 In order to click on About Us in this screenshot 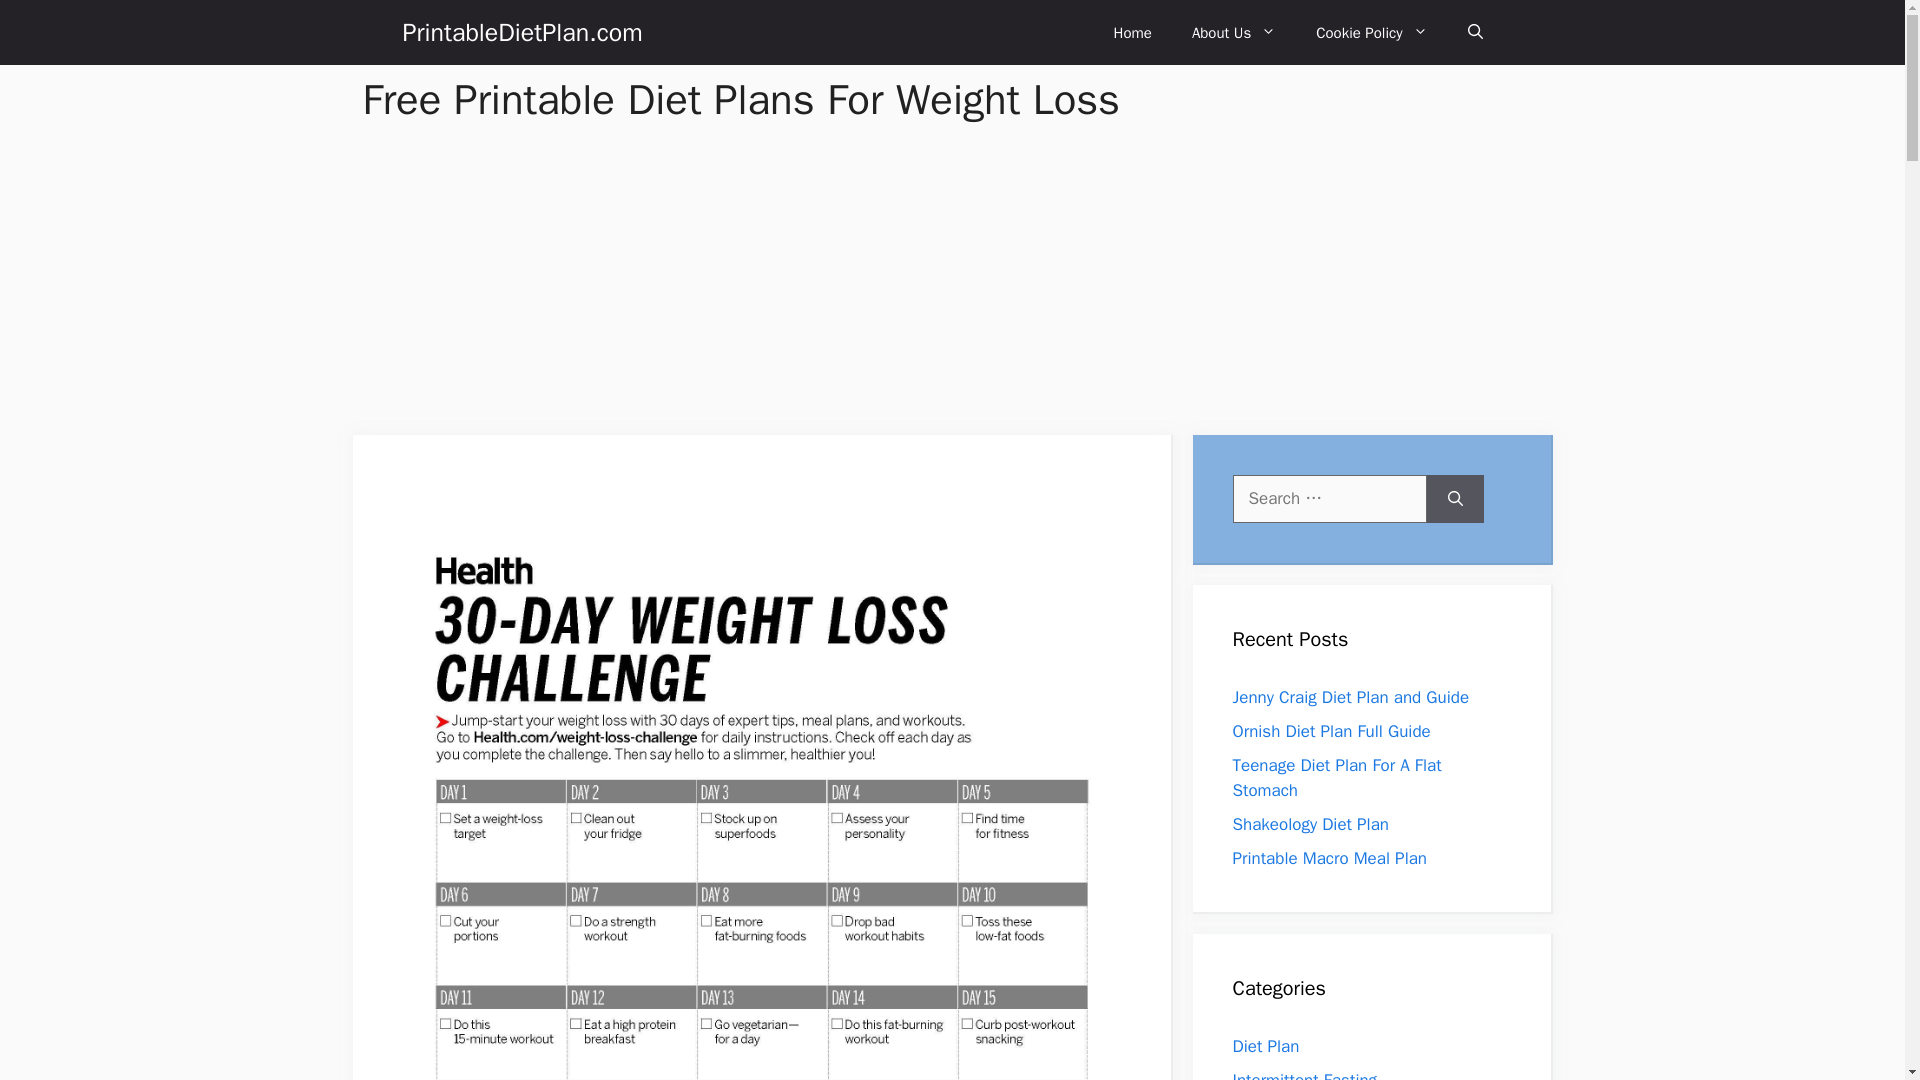, I will do `click(1234, 32)`.